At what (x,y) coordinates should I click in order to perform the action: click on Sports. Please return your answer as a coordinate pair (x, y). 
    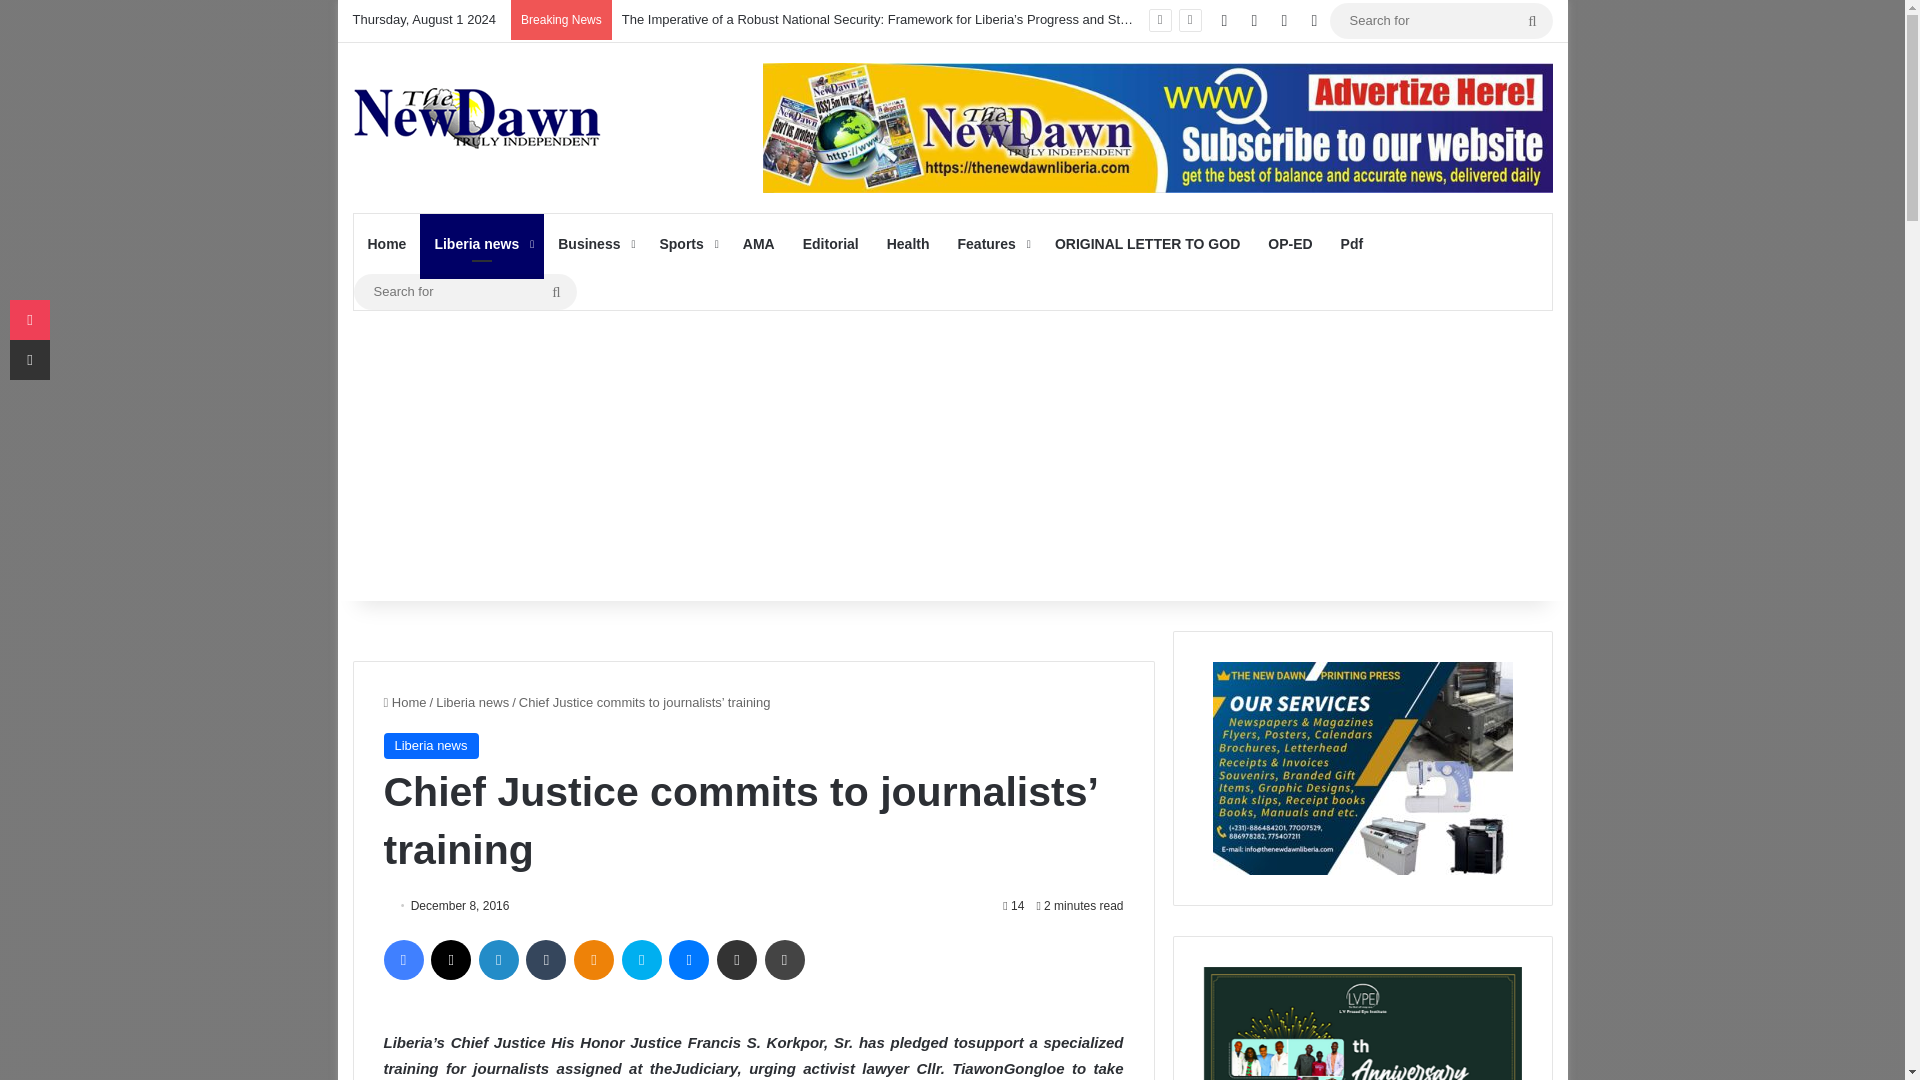
    Looking at the image, I should click on (686, 244).